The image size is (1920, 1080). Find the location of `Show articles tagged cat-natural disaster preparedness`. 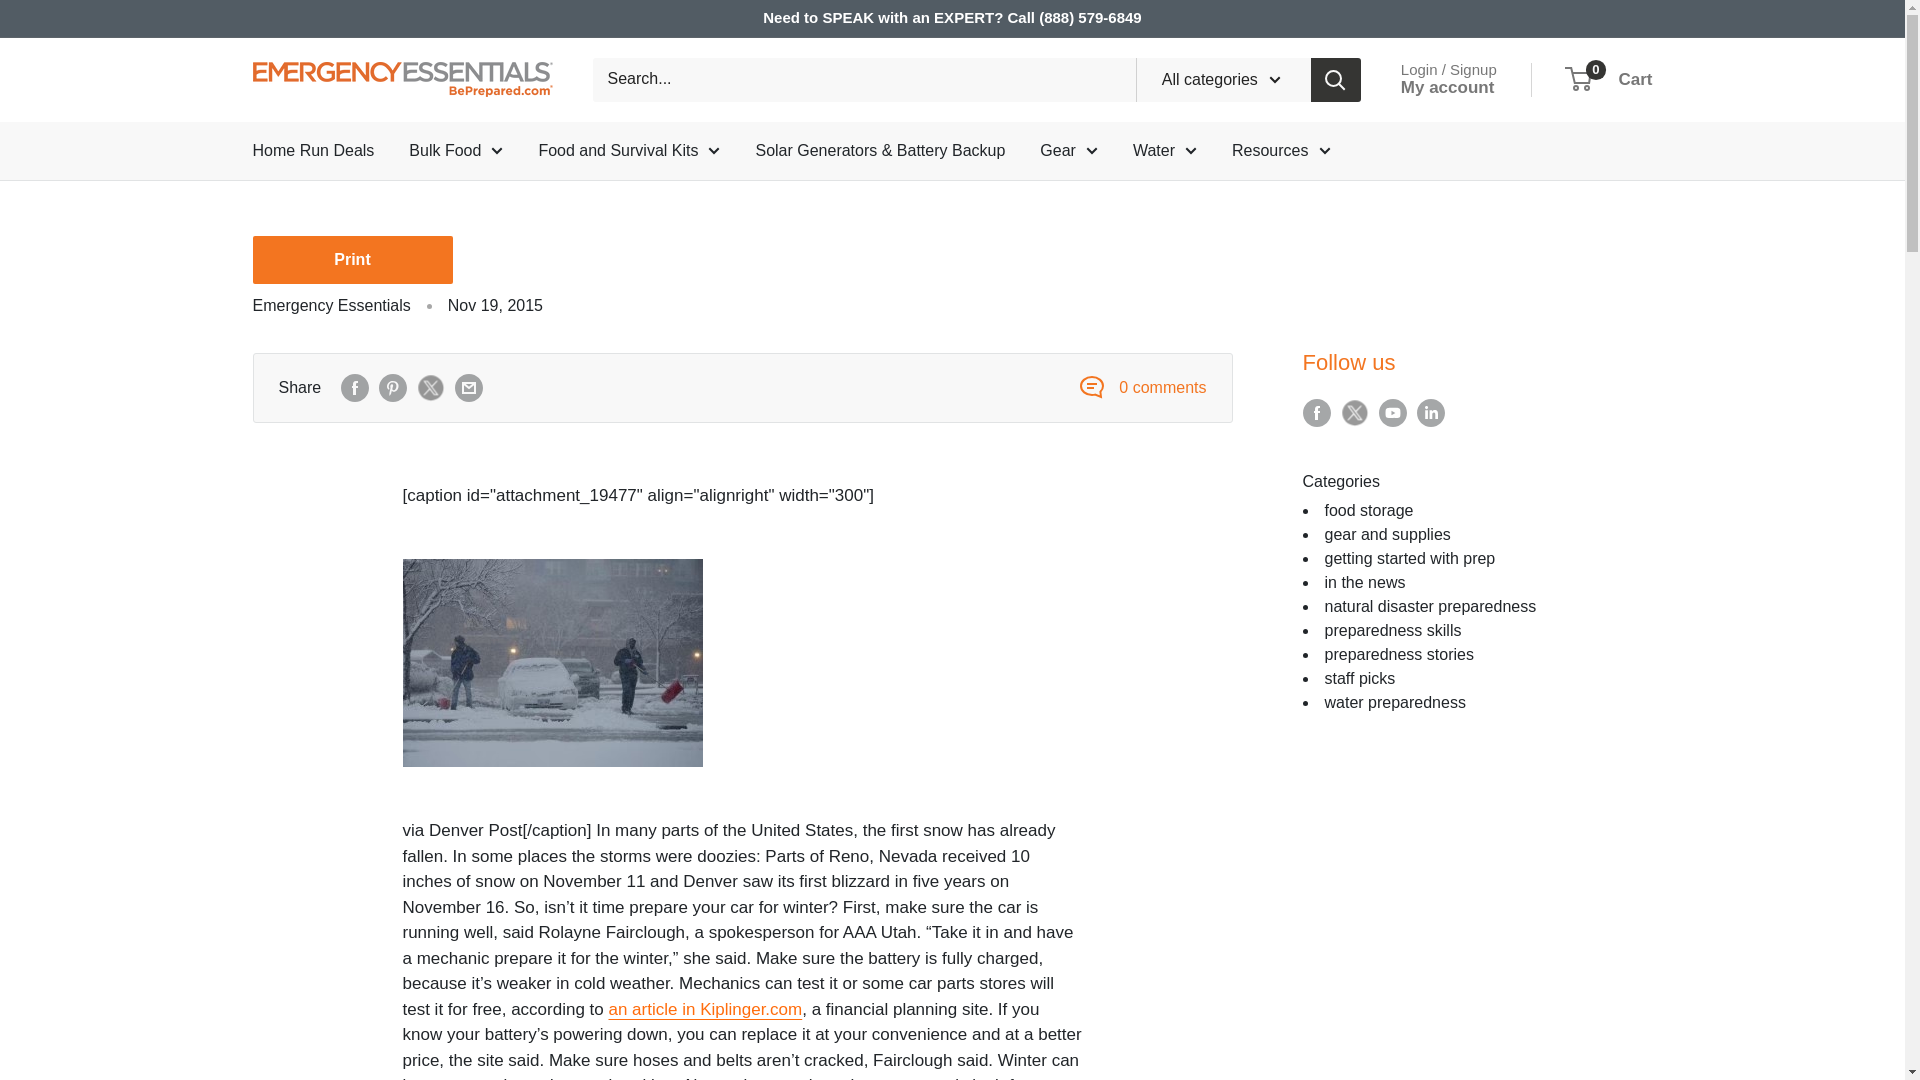

Show articles tagged cat-natural disaster preparedness is located at coordinates (1430, 606).